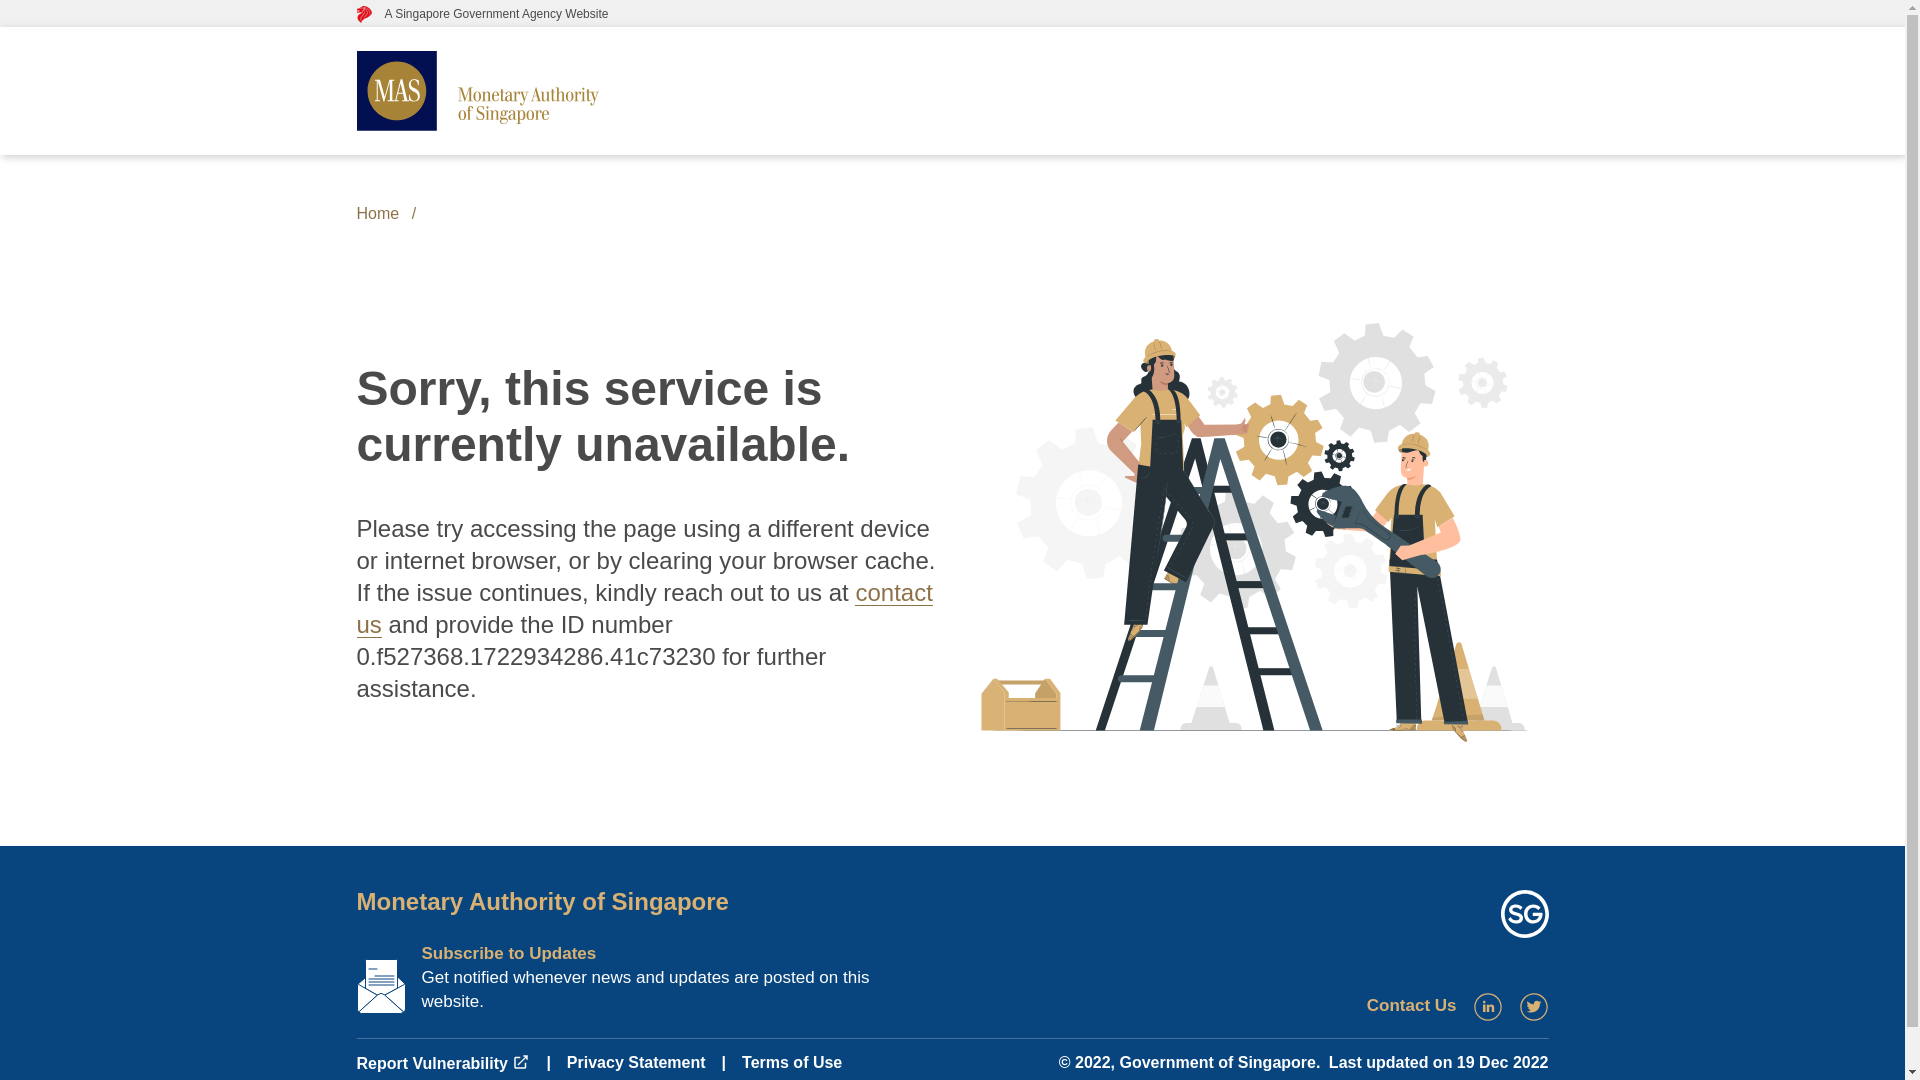 Image resolution: width=1920 pixels, height=1080 pixels. Describe the element at coordinates (482, 13) in the screenshot. I see `A Singapore Government Agency Website` at that location.